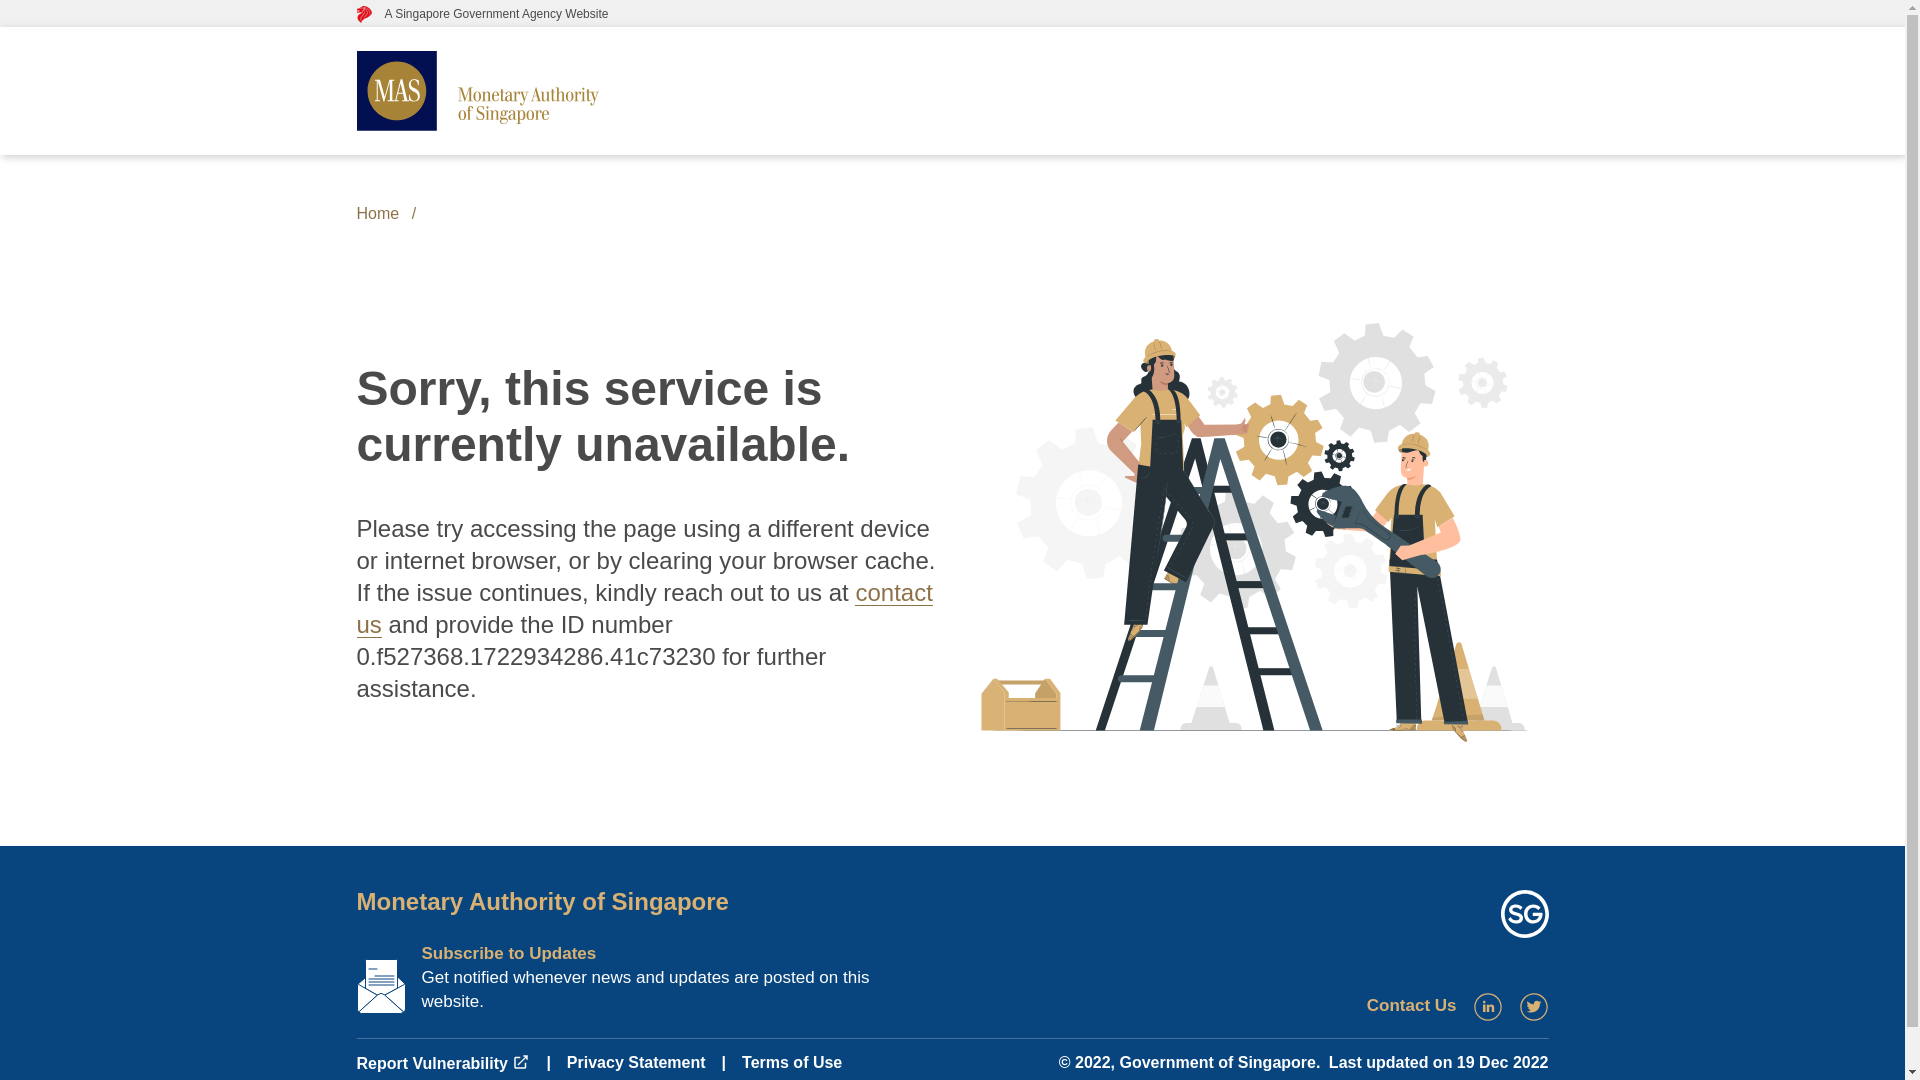 Image resolution: width=1920 pixels, height=1080 pixels. Describe the element at coordinates (482, 13) in the screenshot. I see `A Singapore Government Agency Website` at that location.